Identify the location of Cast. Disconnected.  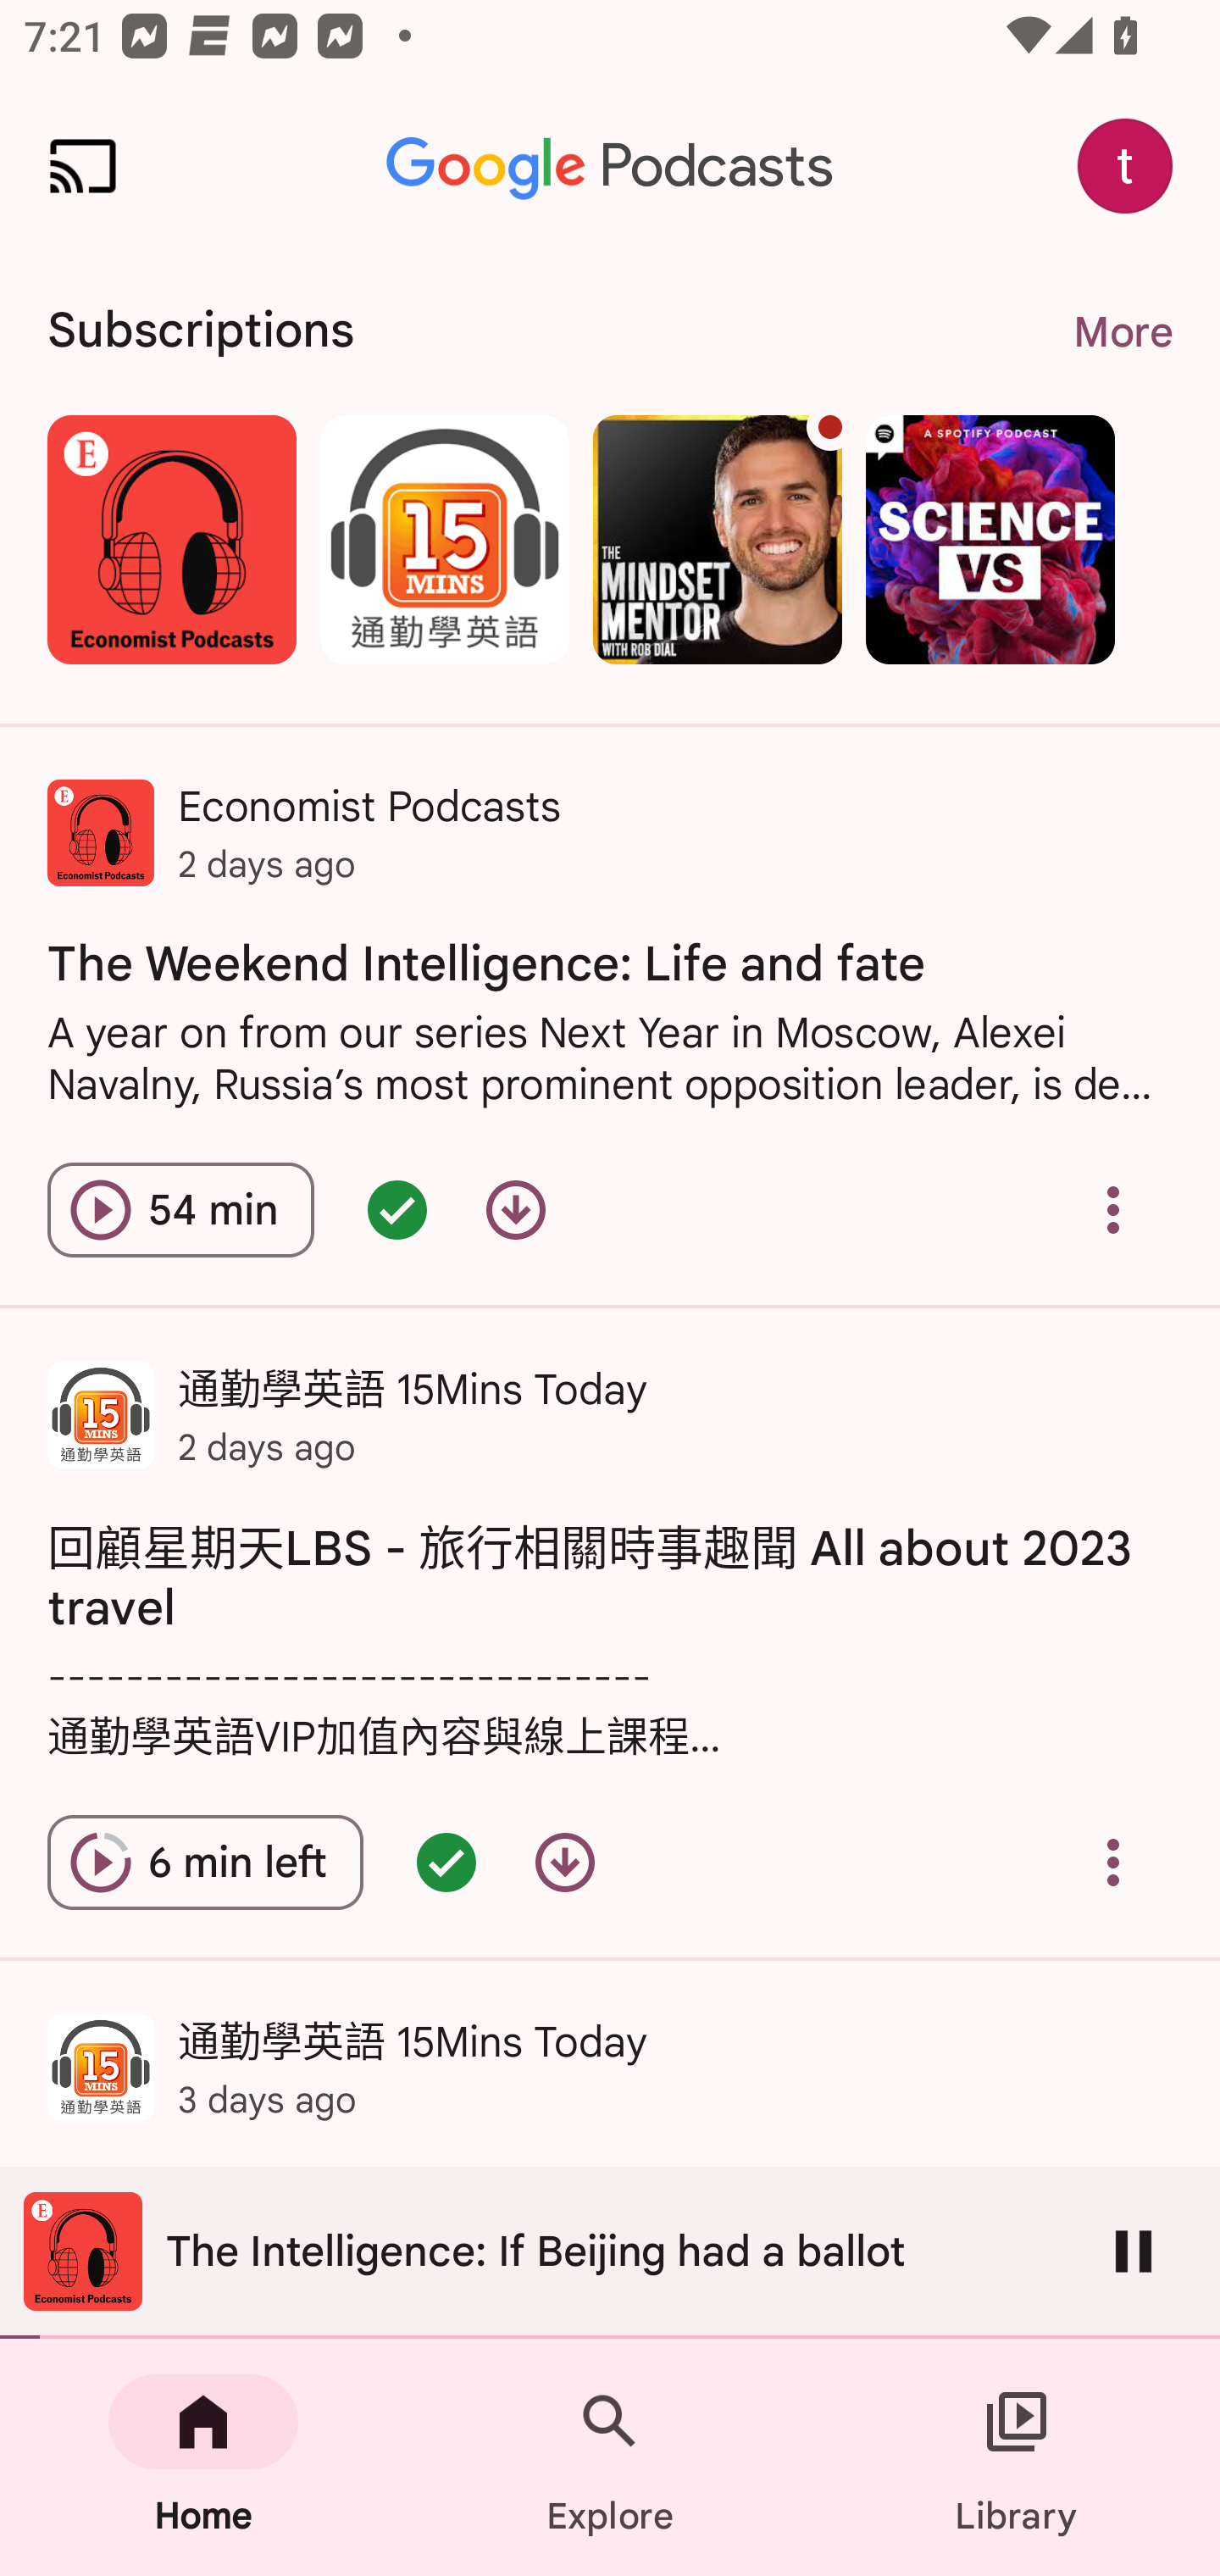
(83, 166).